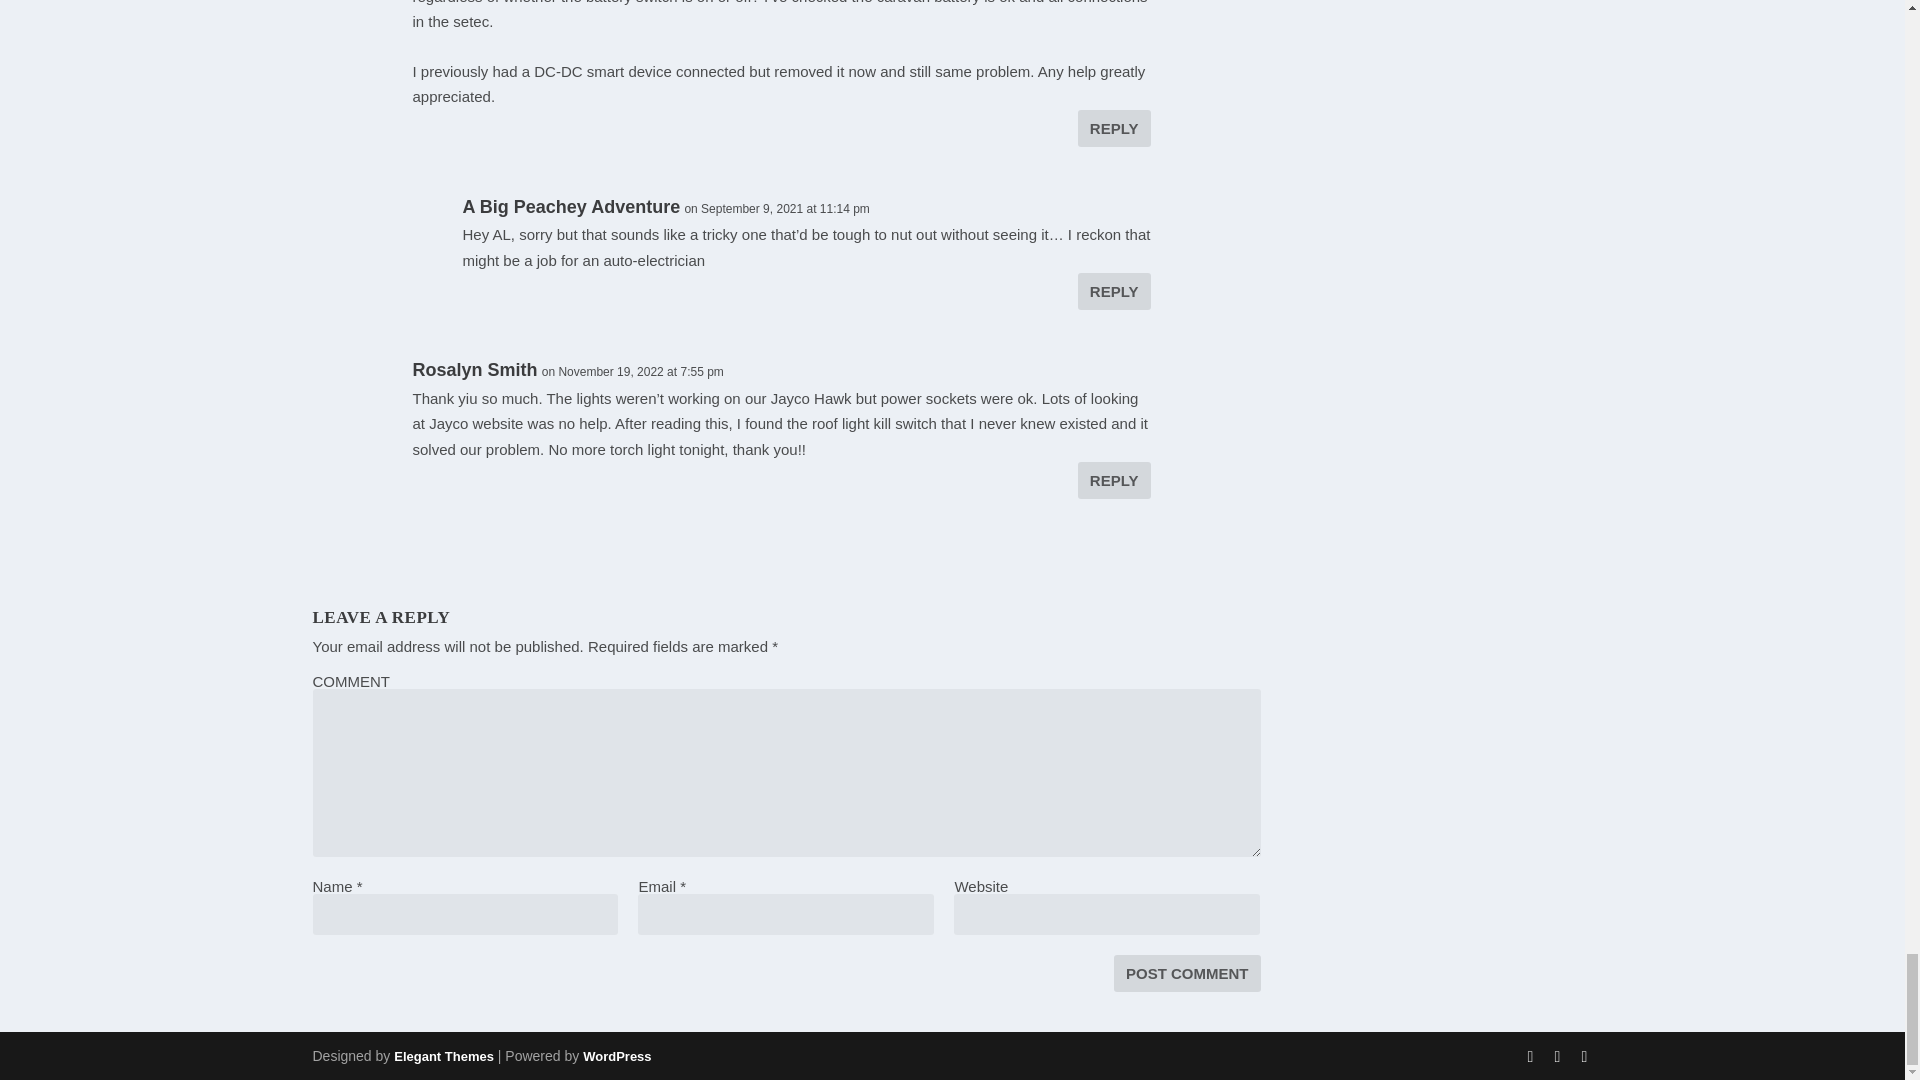 This screenshot has height=1080, width=1920. Describe the element at coordinates (1114, 291) in the screenshot. I see `REPLY` at that location.